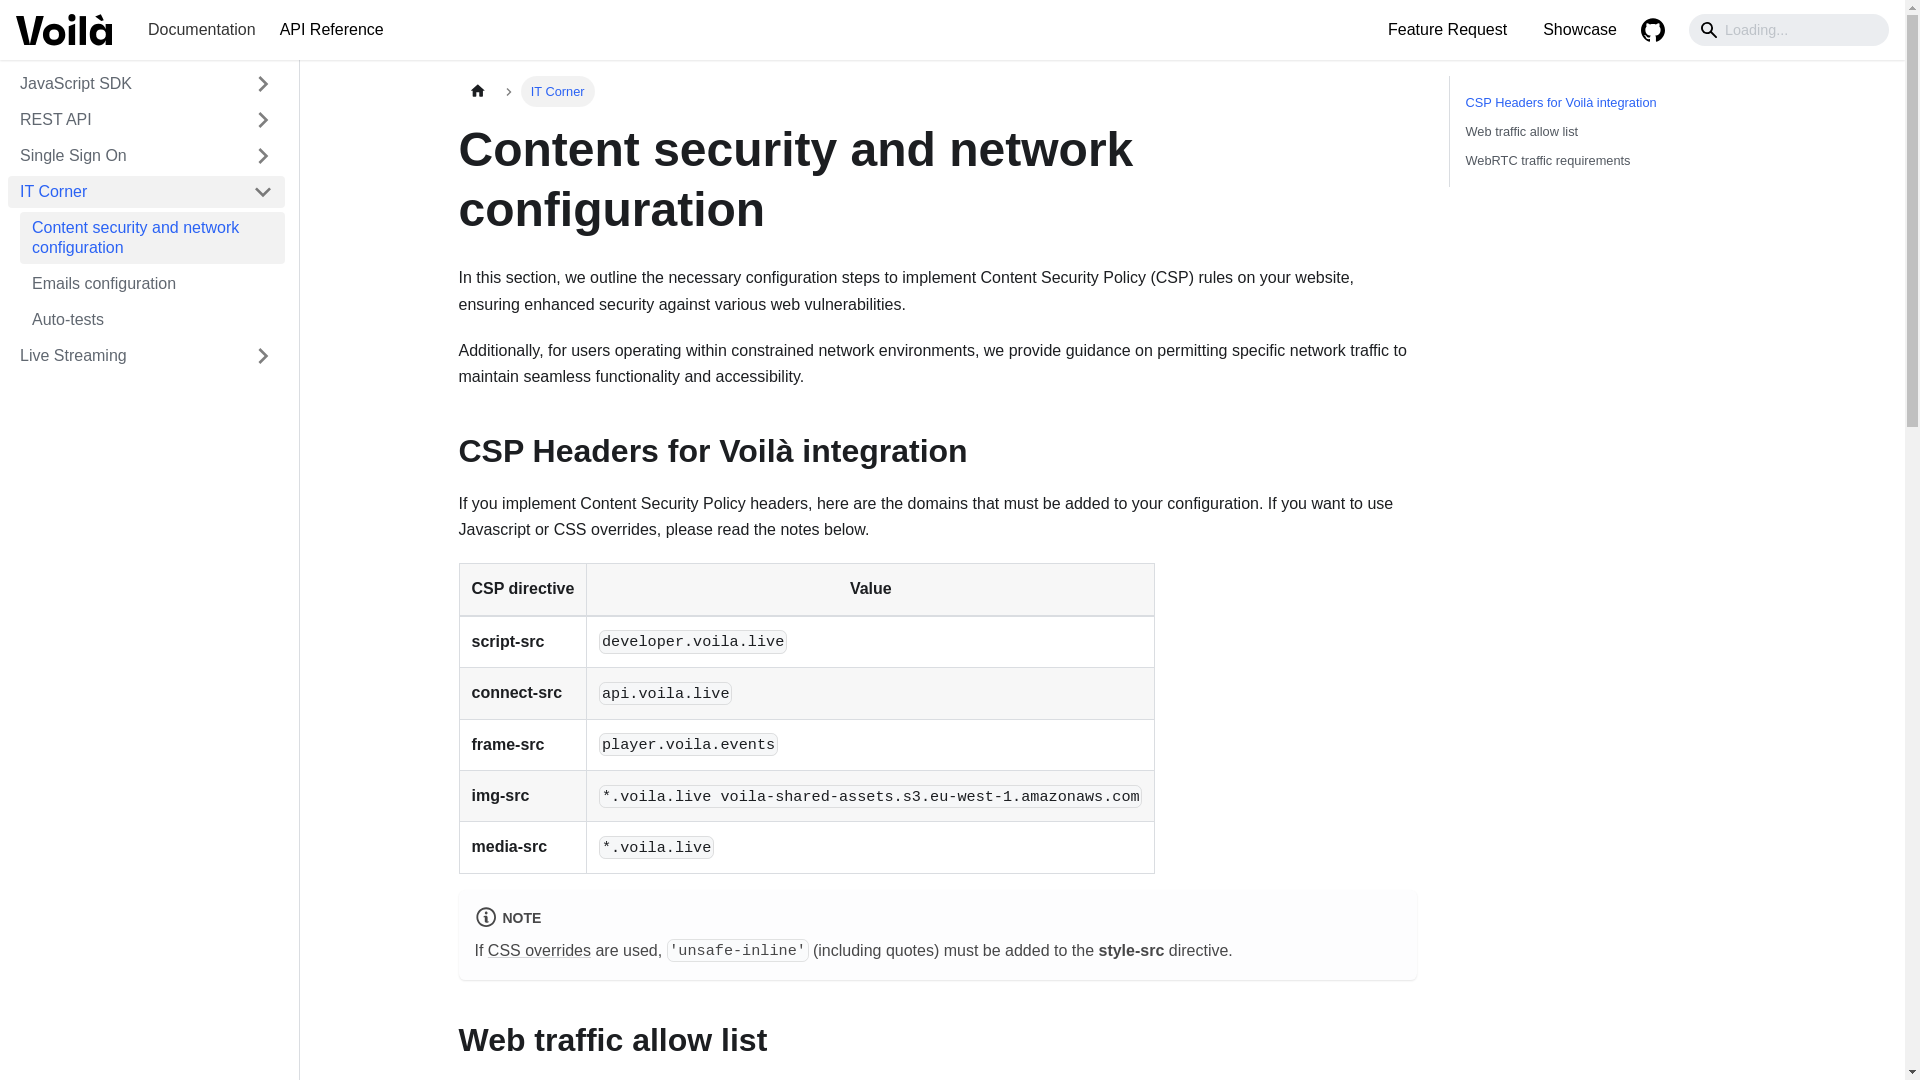 The width and height of the screenshot is (1920, 1080). What do you see at coordinates (124, 156) in the screenshot?
I see `Single Sign On` at bounding box center [124, 156].